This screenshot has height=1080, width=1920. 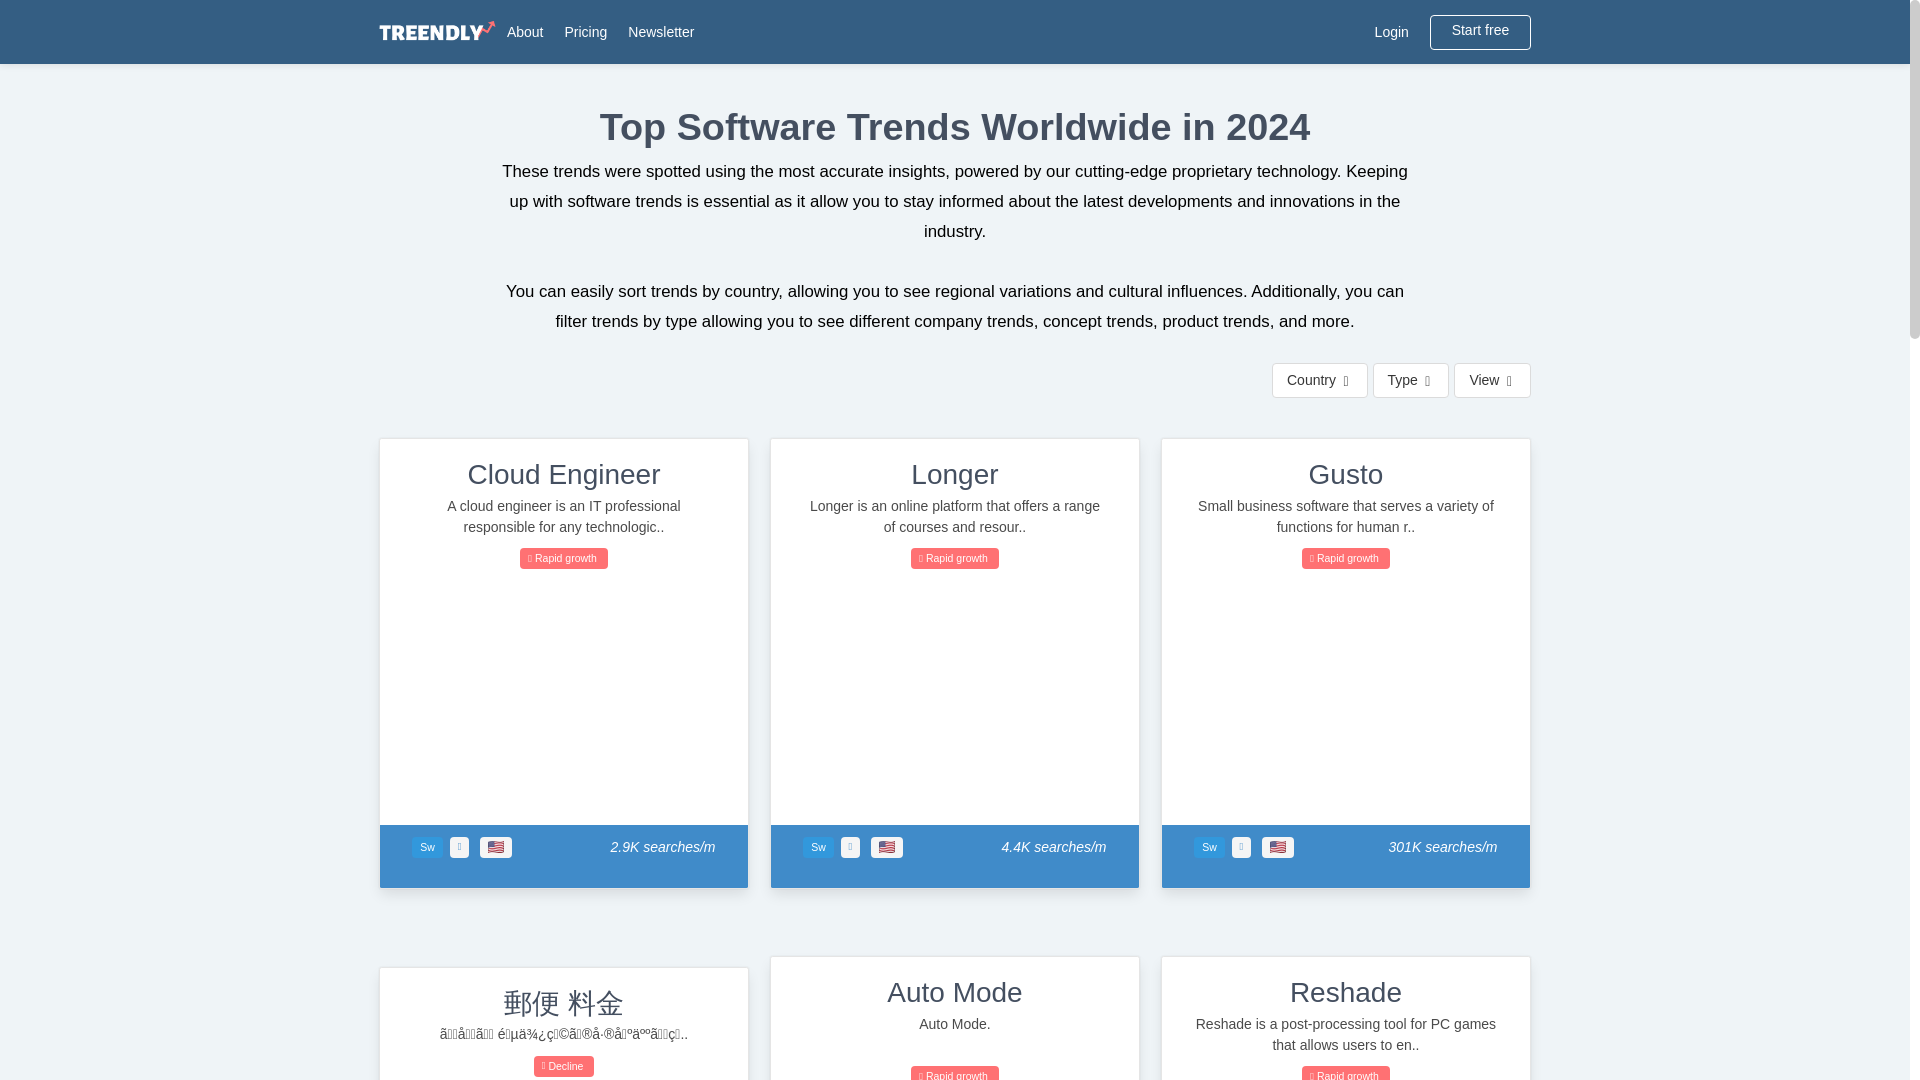 What do you see at coordinates (524, 32) in the screenshot?
I see `About` at bounding box center [524, 32].